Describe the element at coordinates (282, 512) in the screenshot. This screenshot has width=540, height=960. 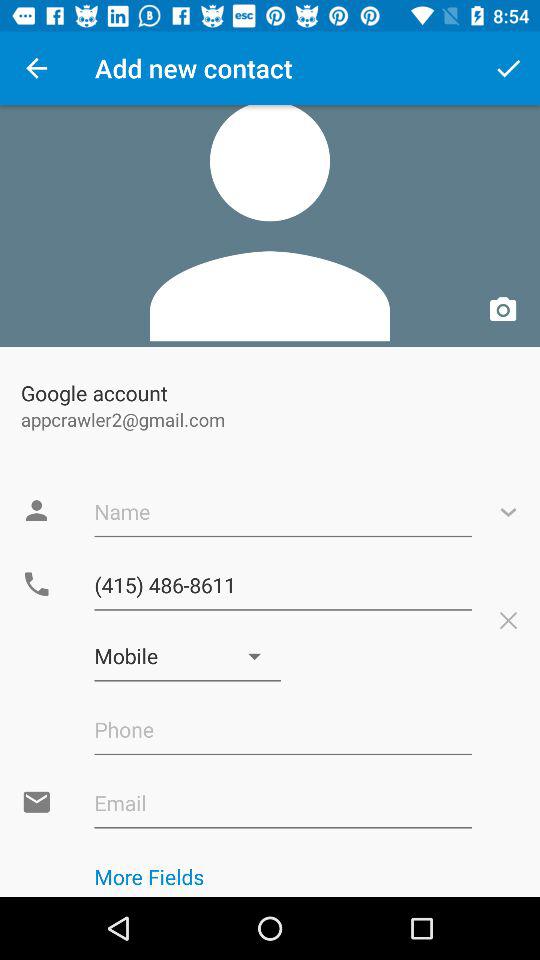
I see `select the text field with text name` at that location.